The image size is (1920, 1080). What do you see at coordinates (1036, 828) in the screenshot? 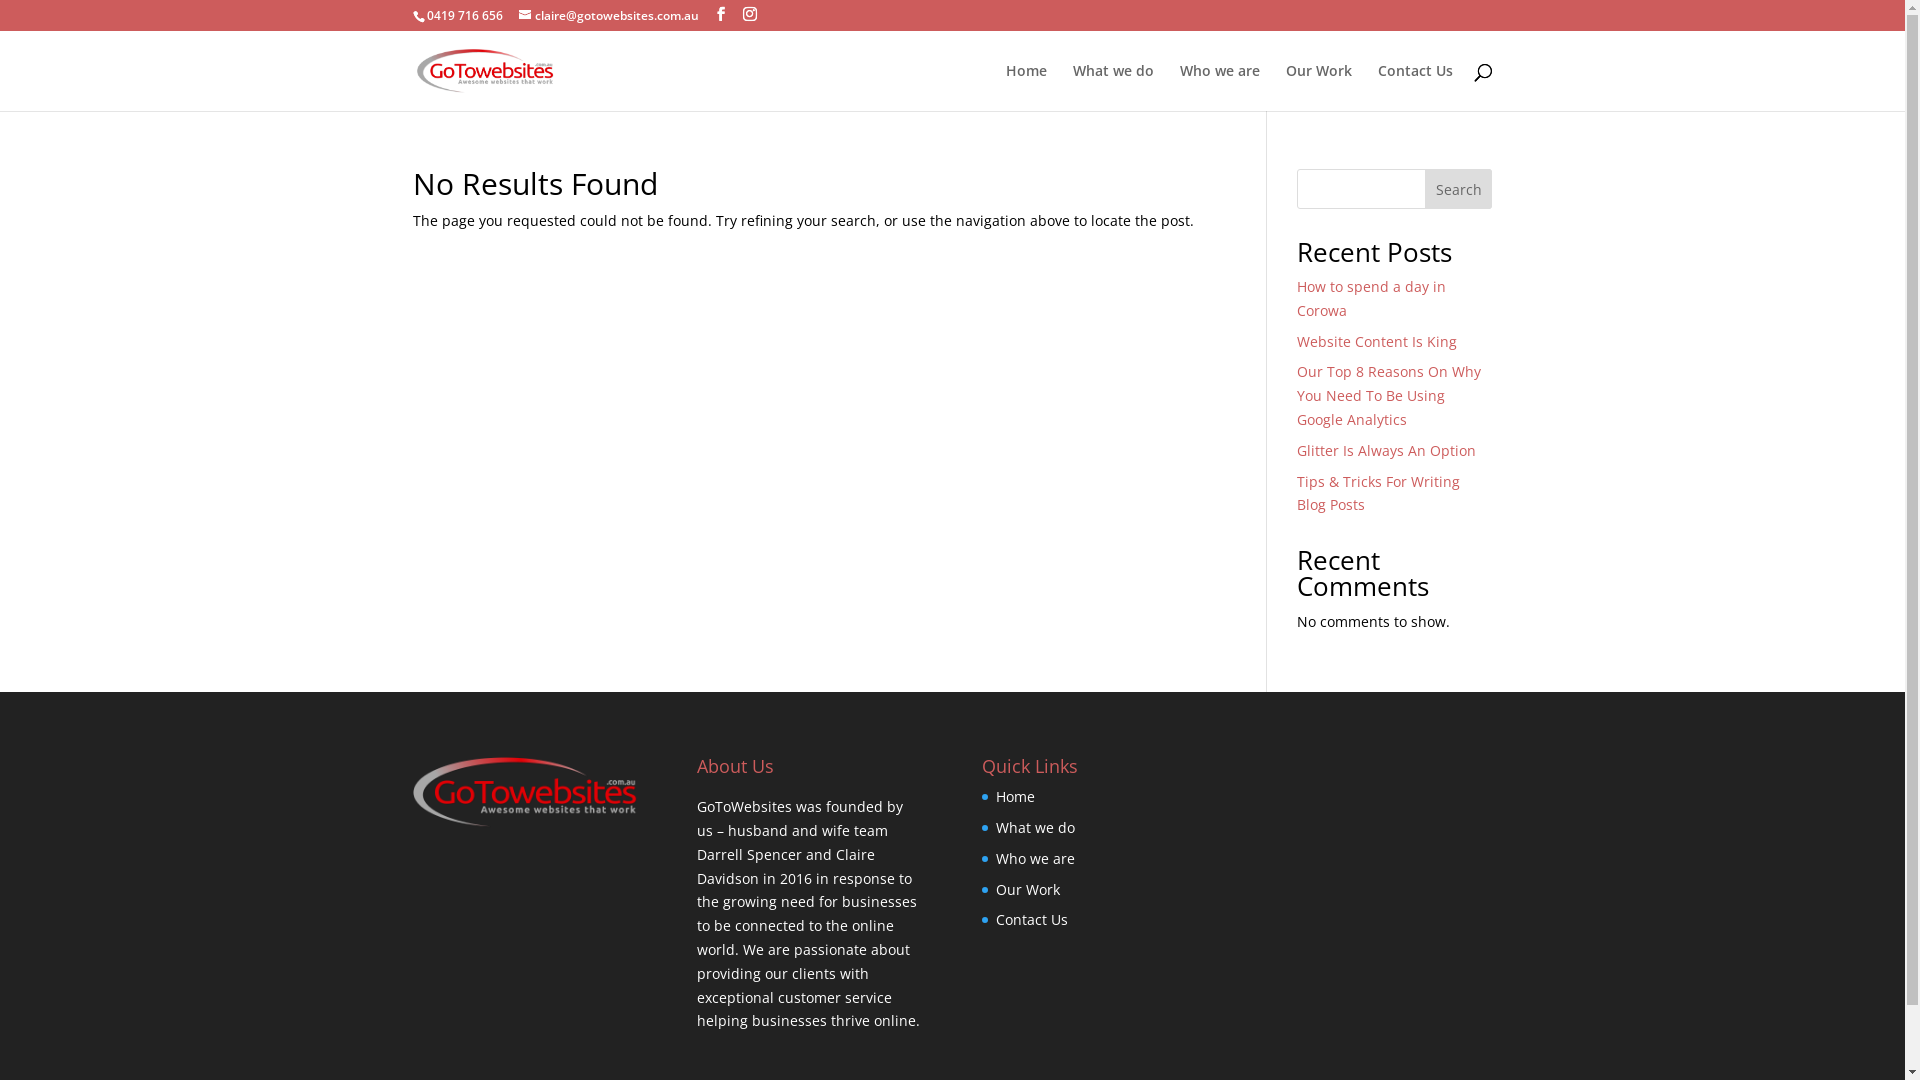
I see `What we do` at bounding box center [1036, 828].